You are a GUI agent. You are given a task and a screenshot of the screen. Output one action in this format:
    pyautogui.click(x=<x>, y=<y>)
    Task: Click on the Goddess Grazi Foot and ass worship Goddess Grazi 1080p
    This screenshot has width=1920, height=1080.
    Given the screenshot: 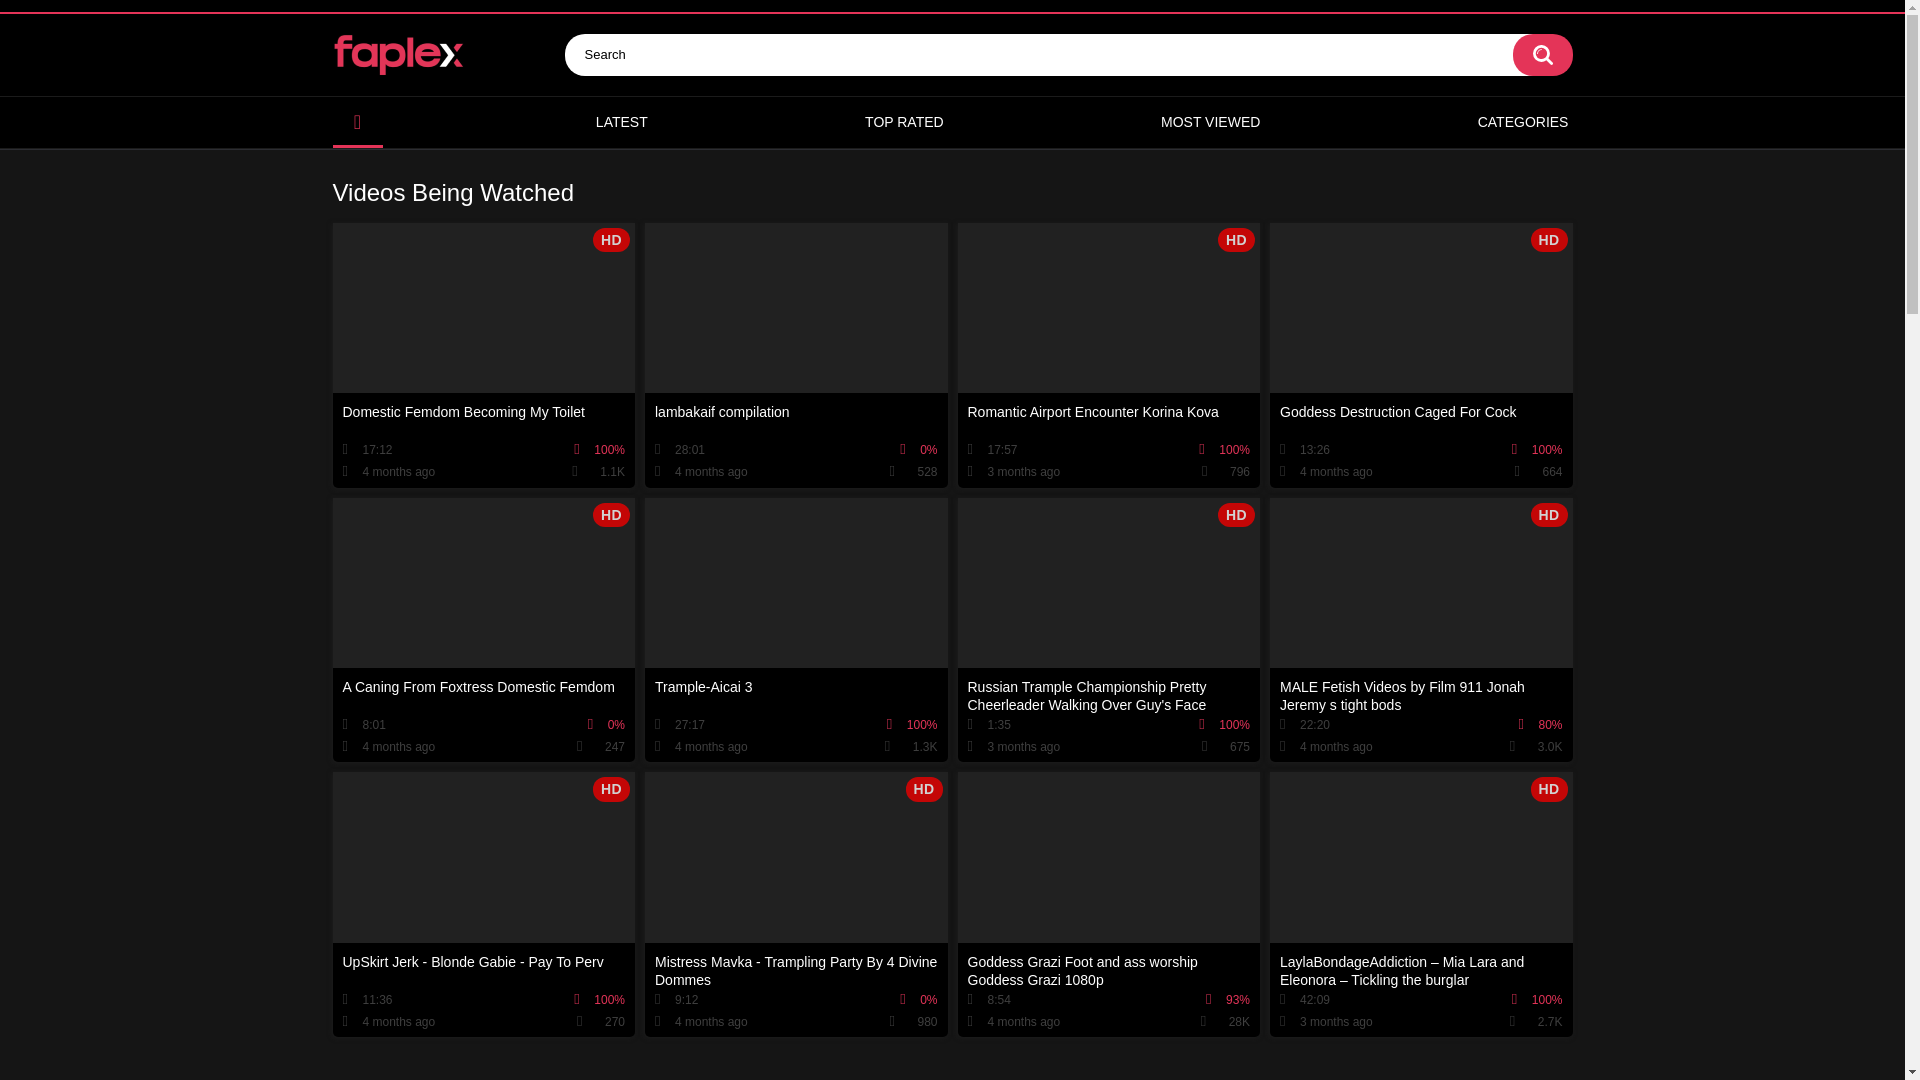 What is the action you would take?
    pyautogui.click(x=1110, y=904)
    